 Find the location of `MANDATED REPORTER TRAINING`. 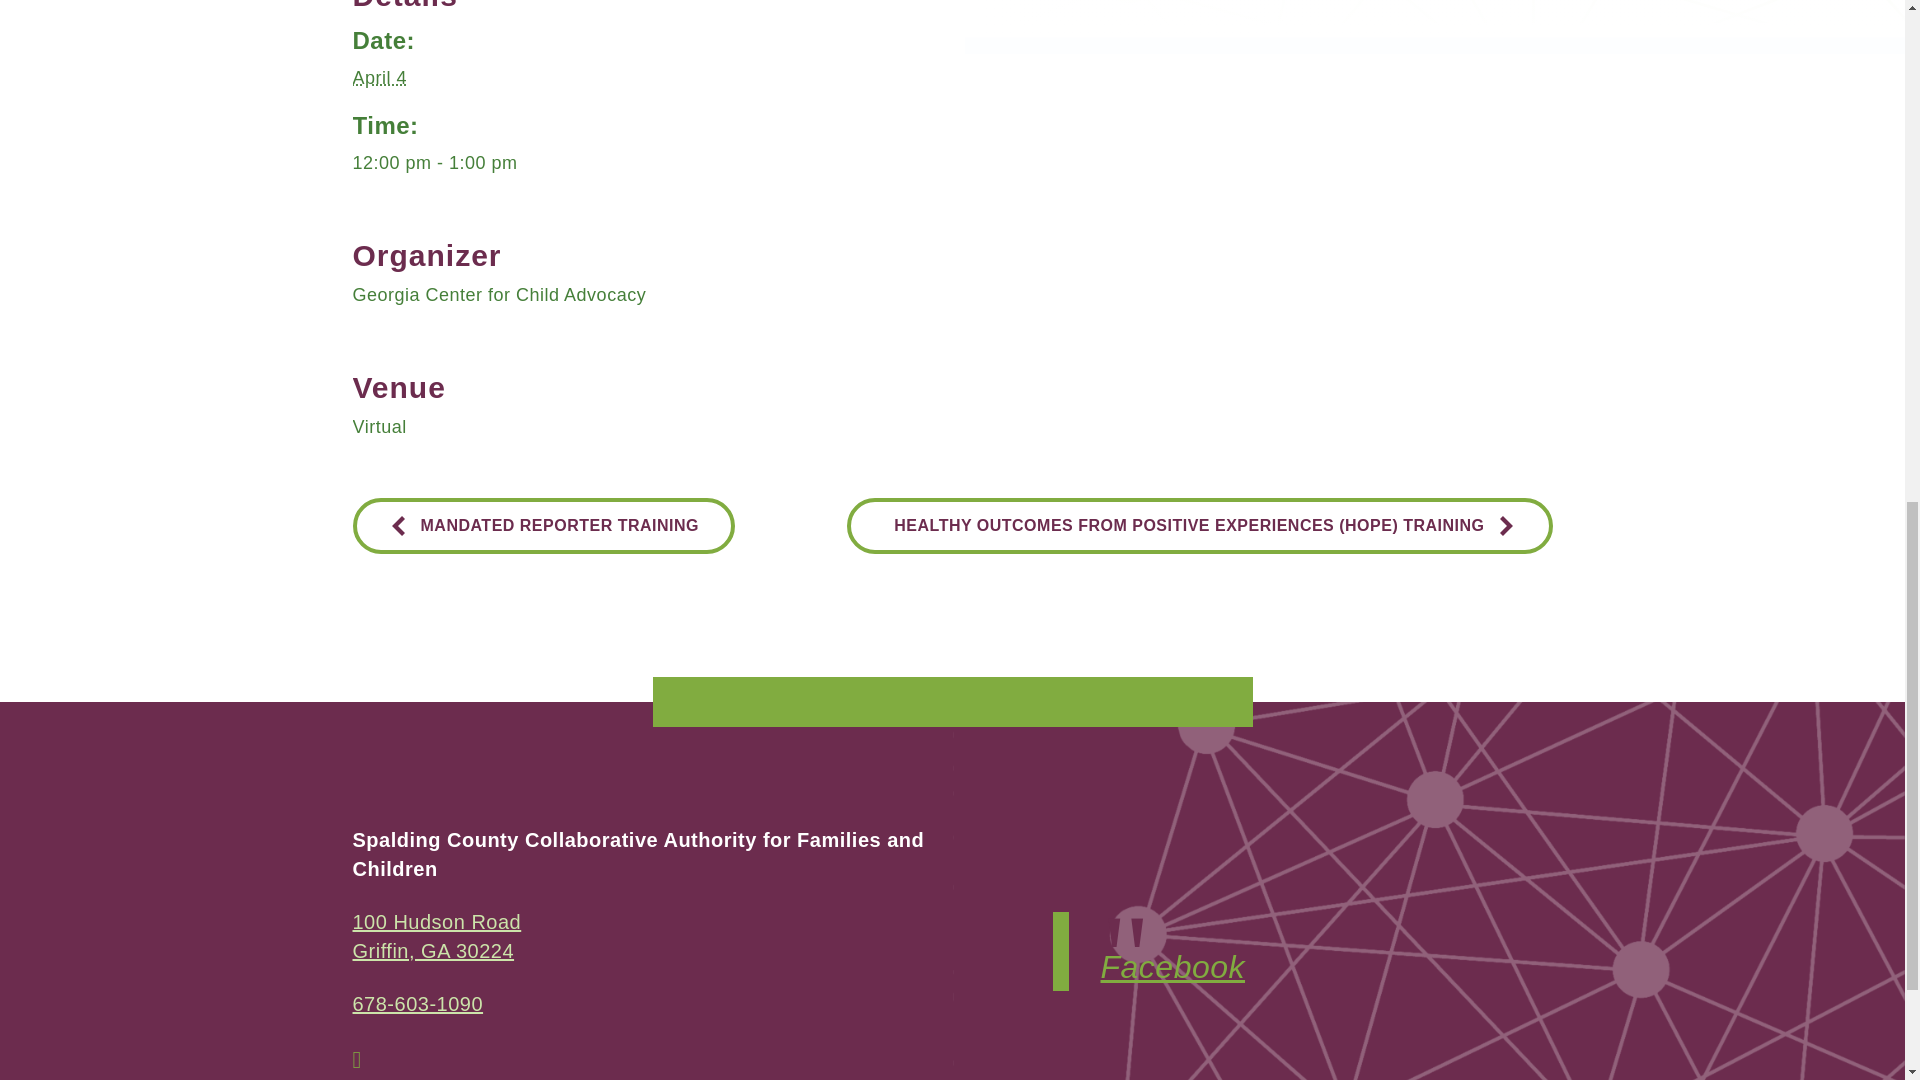

MANDATED REPORTER TRAINING is located at coordinates (436, 936).